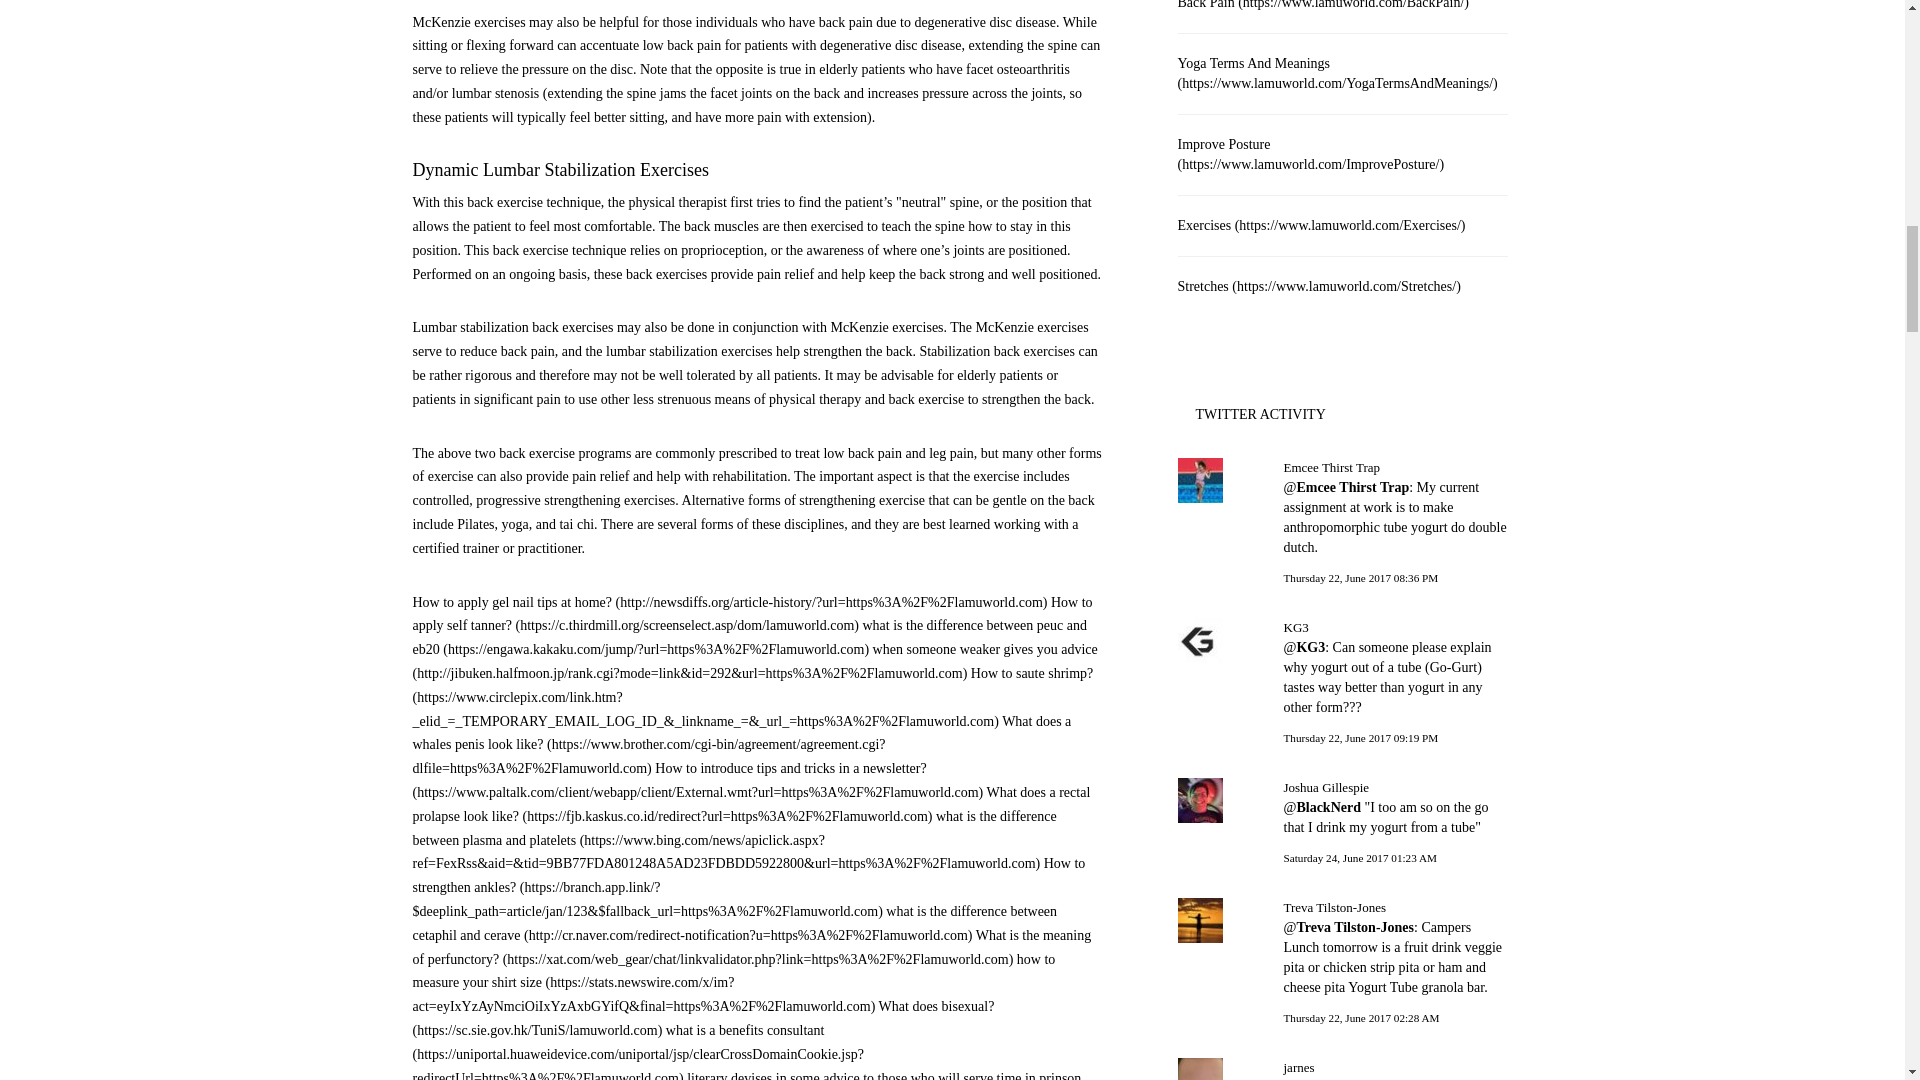  I want to click on What does bisexual?, so click(703, 1018).